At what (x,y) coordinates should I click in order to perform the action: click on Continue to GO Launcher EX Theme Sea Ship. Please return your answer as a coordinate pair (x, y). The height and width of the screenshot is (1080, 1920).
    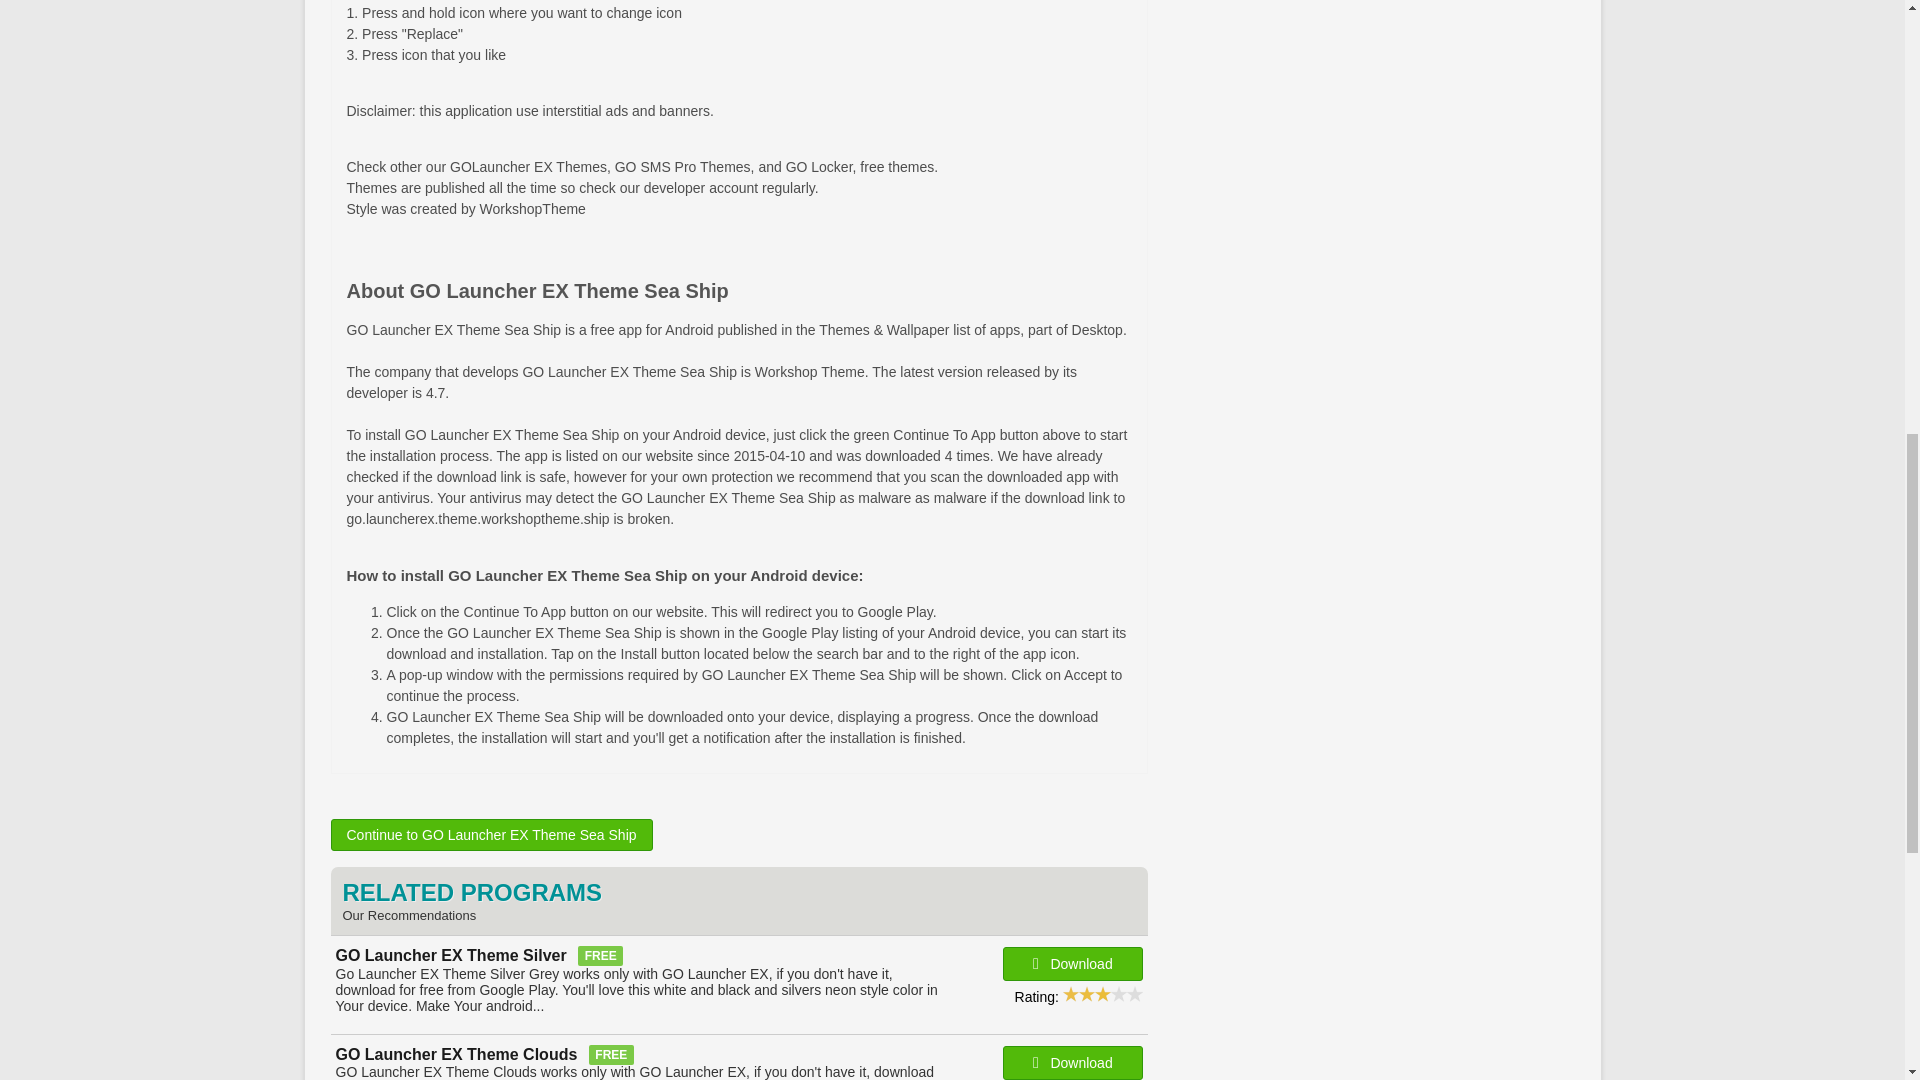
    Looking at the image, I should click on (491, 834).